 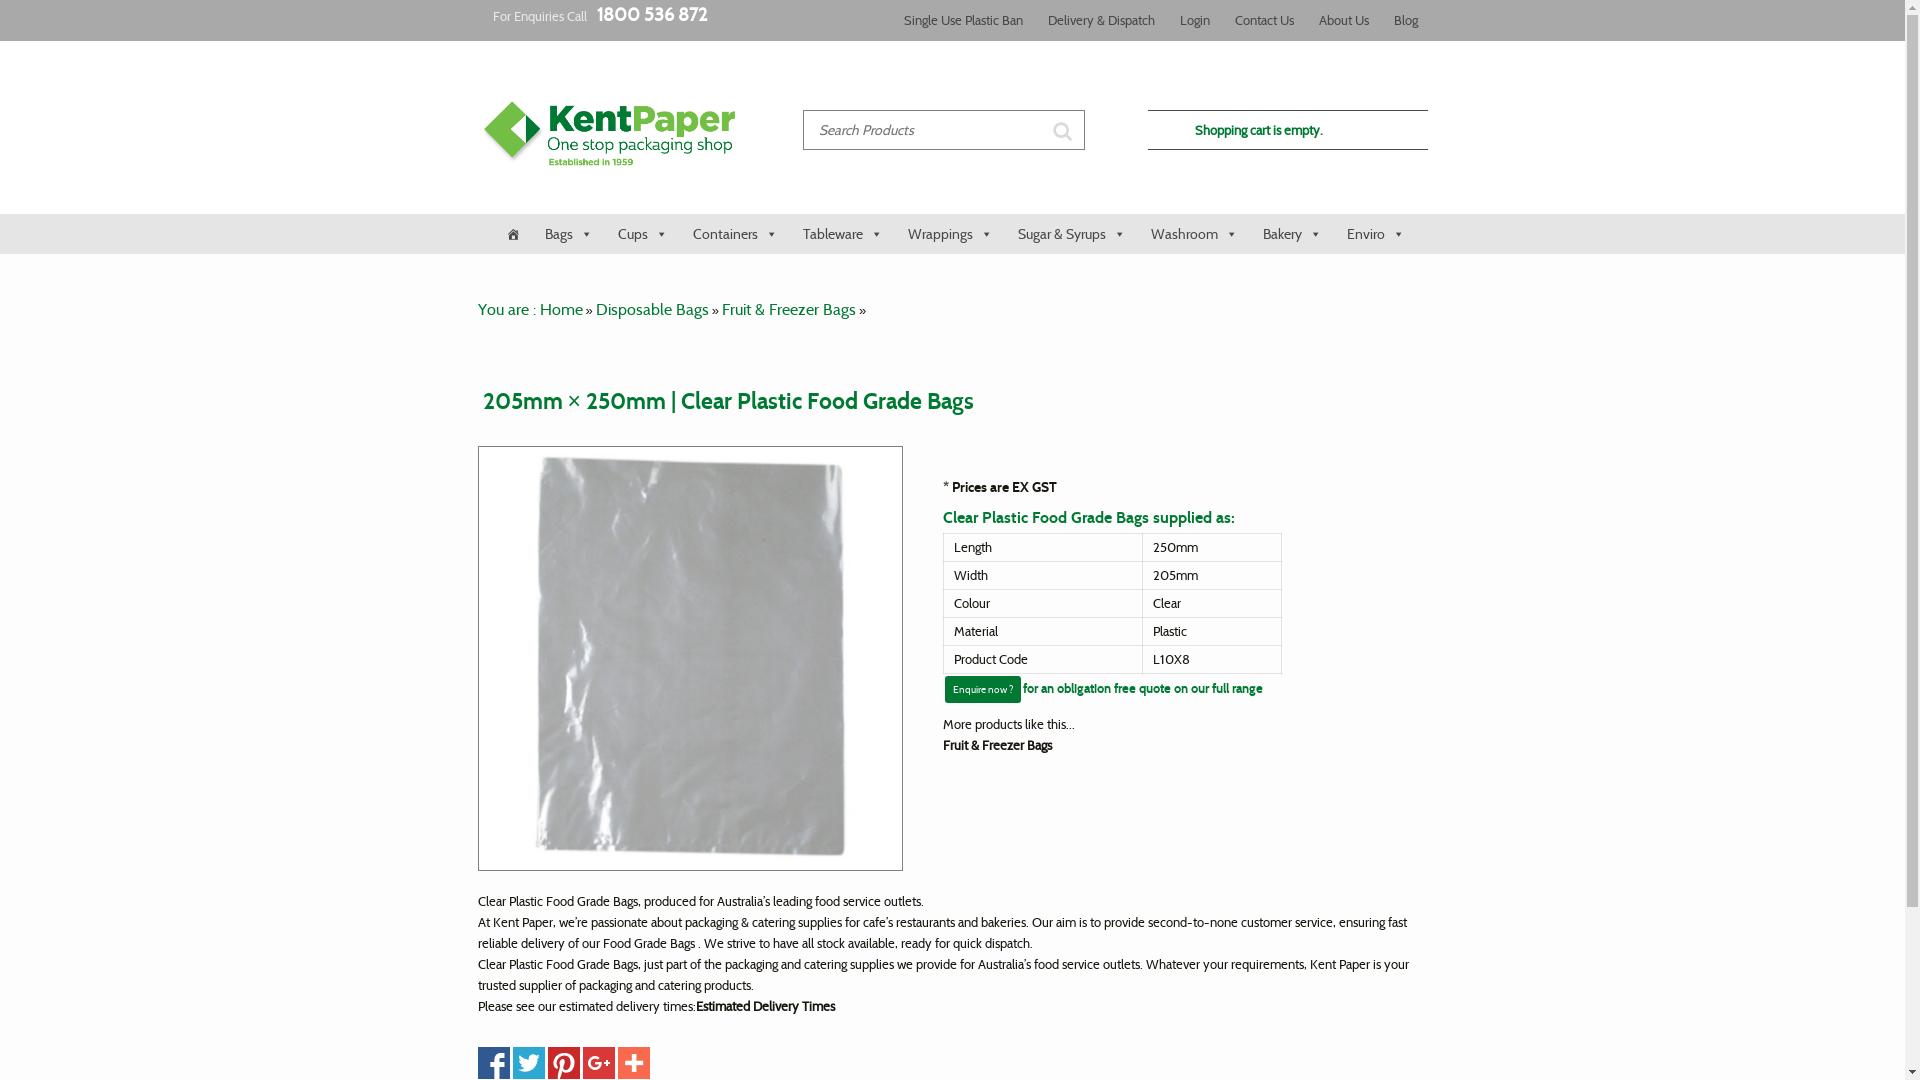 I want to click on Estimated Delivery Times, so click(x=766, y=1006).